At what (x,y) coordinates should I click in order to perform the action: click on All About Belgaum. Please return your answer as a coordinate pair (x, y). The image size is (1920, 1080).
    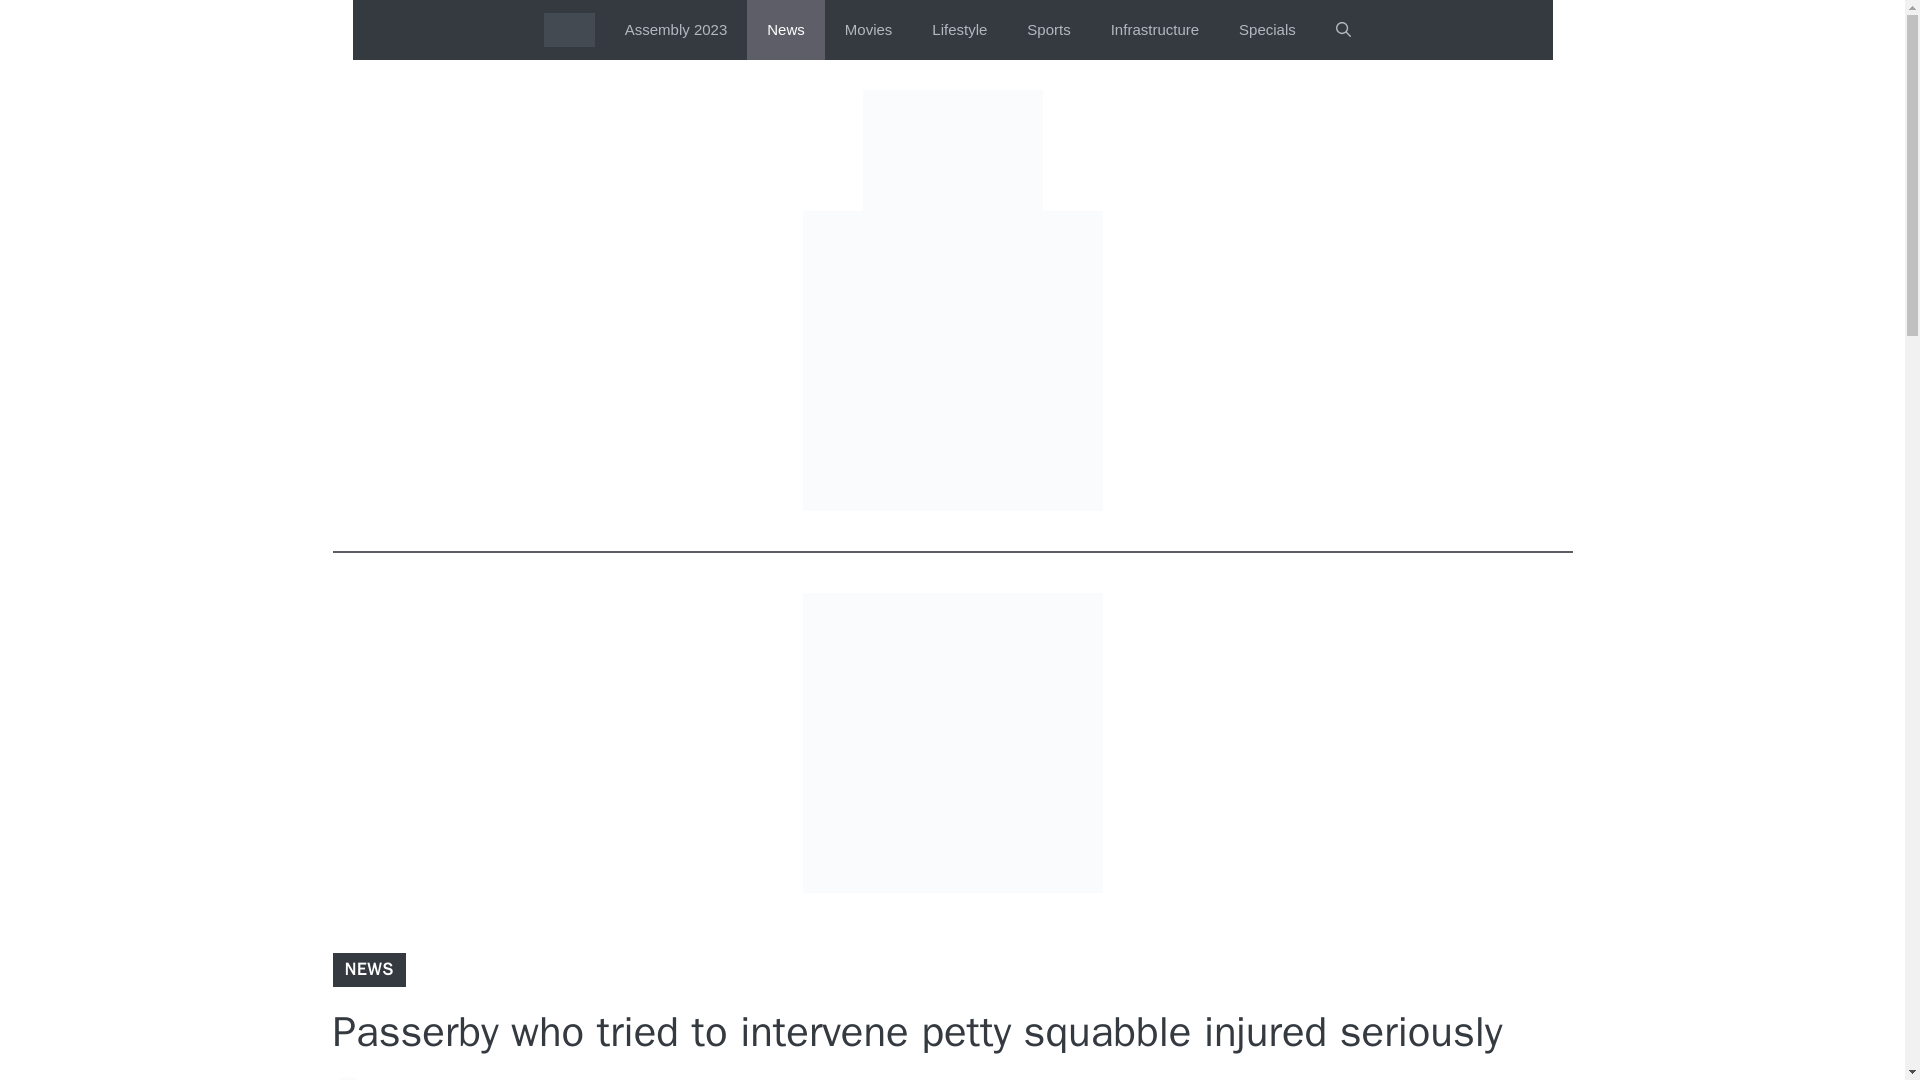
    Looking at the image, I should click on (569, 30).